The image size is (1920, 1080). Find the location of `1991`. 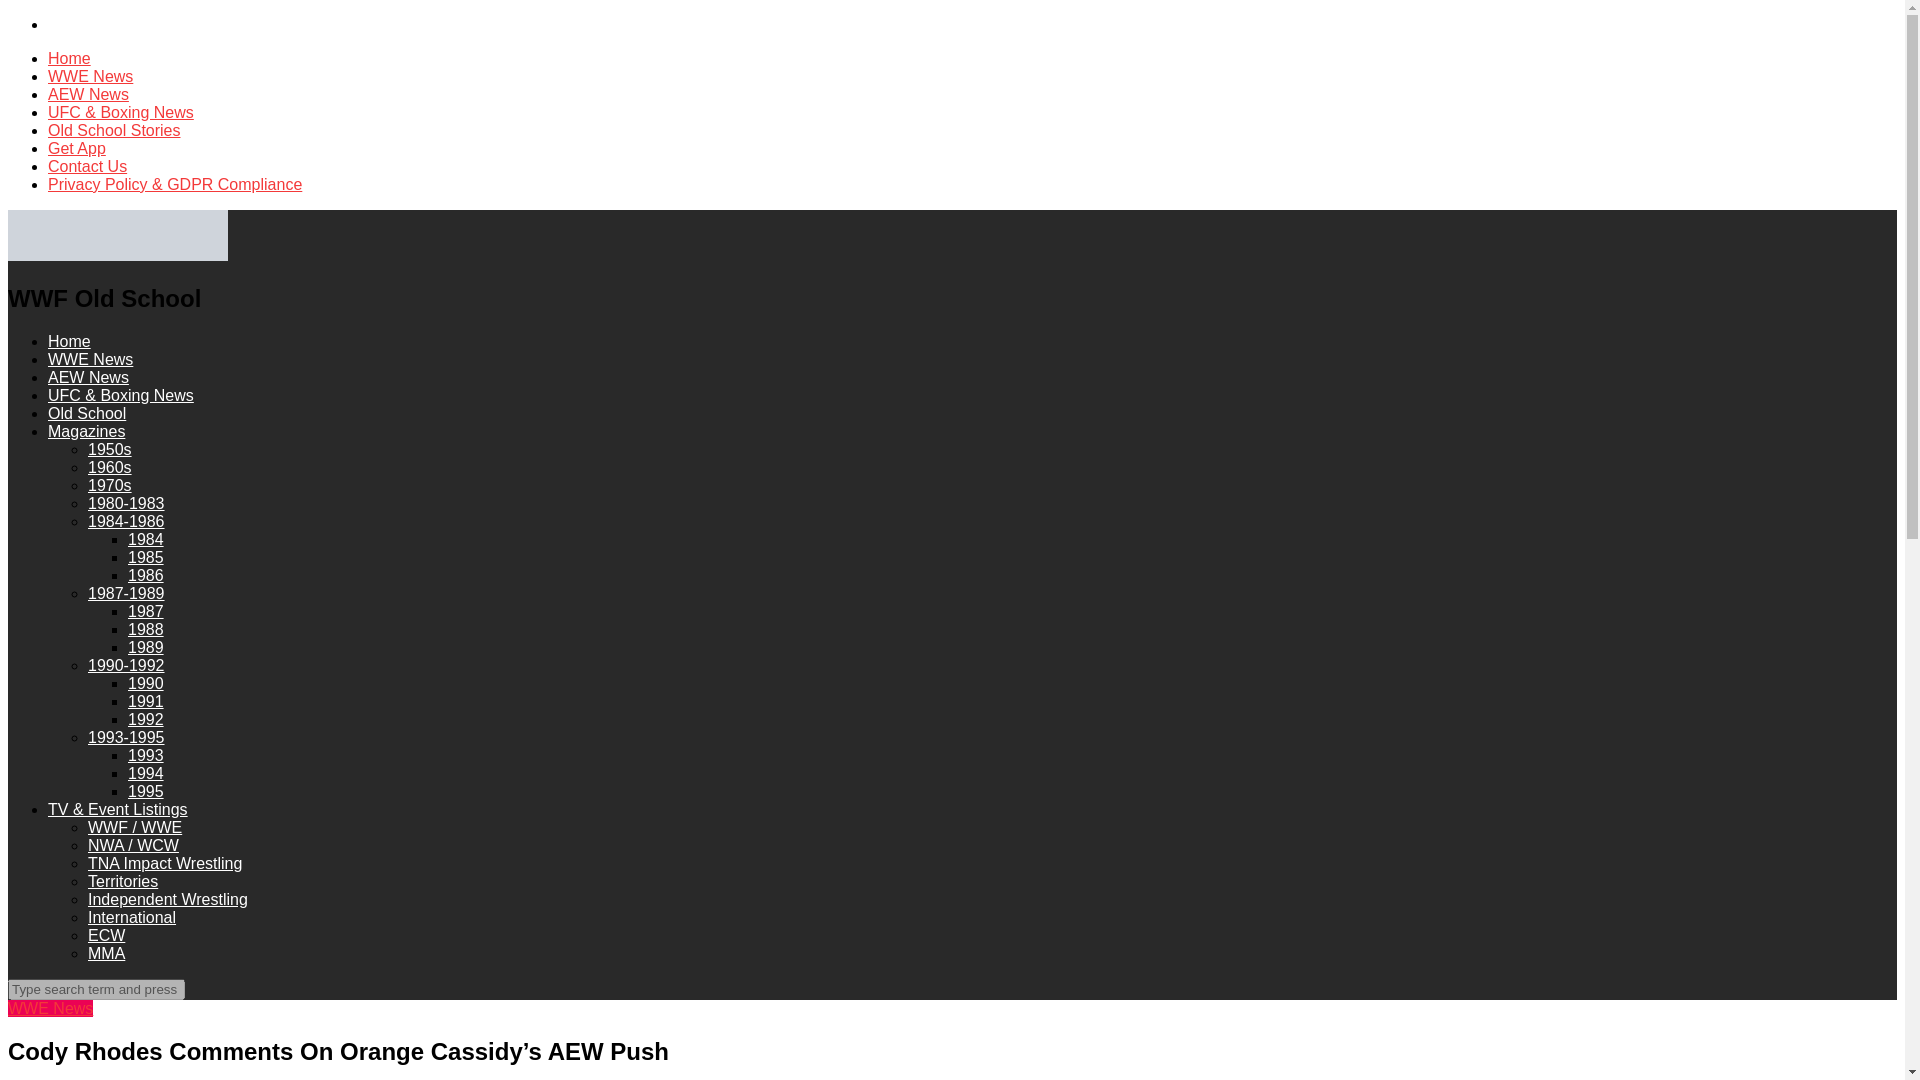

1991 is located at coordinates (146, 701).